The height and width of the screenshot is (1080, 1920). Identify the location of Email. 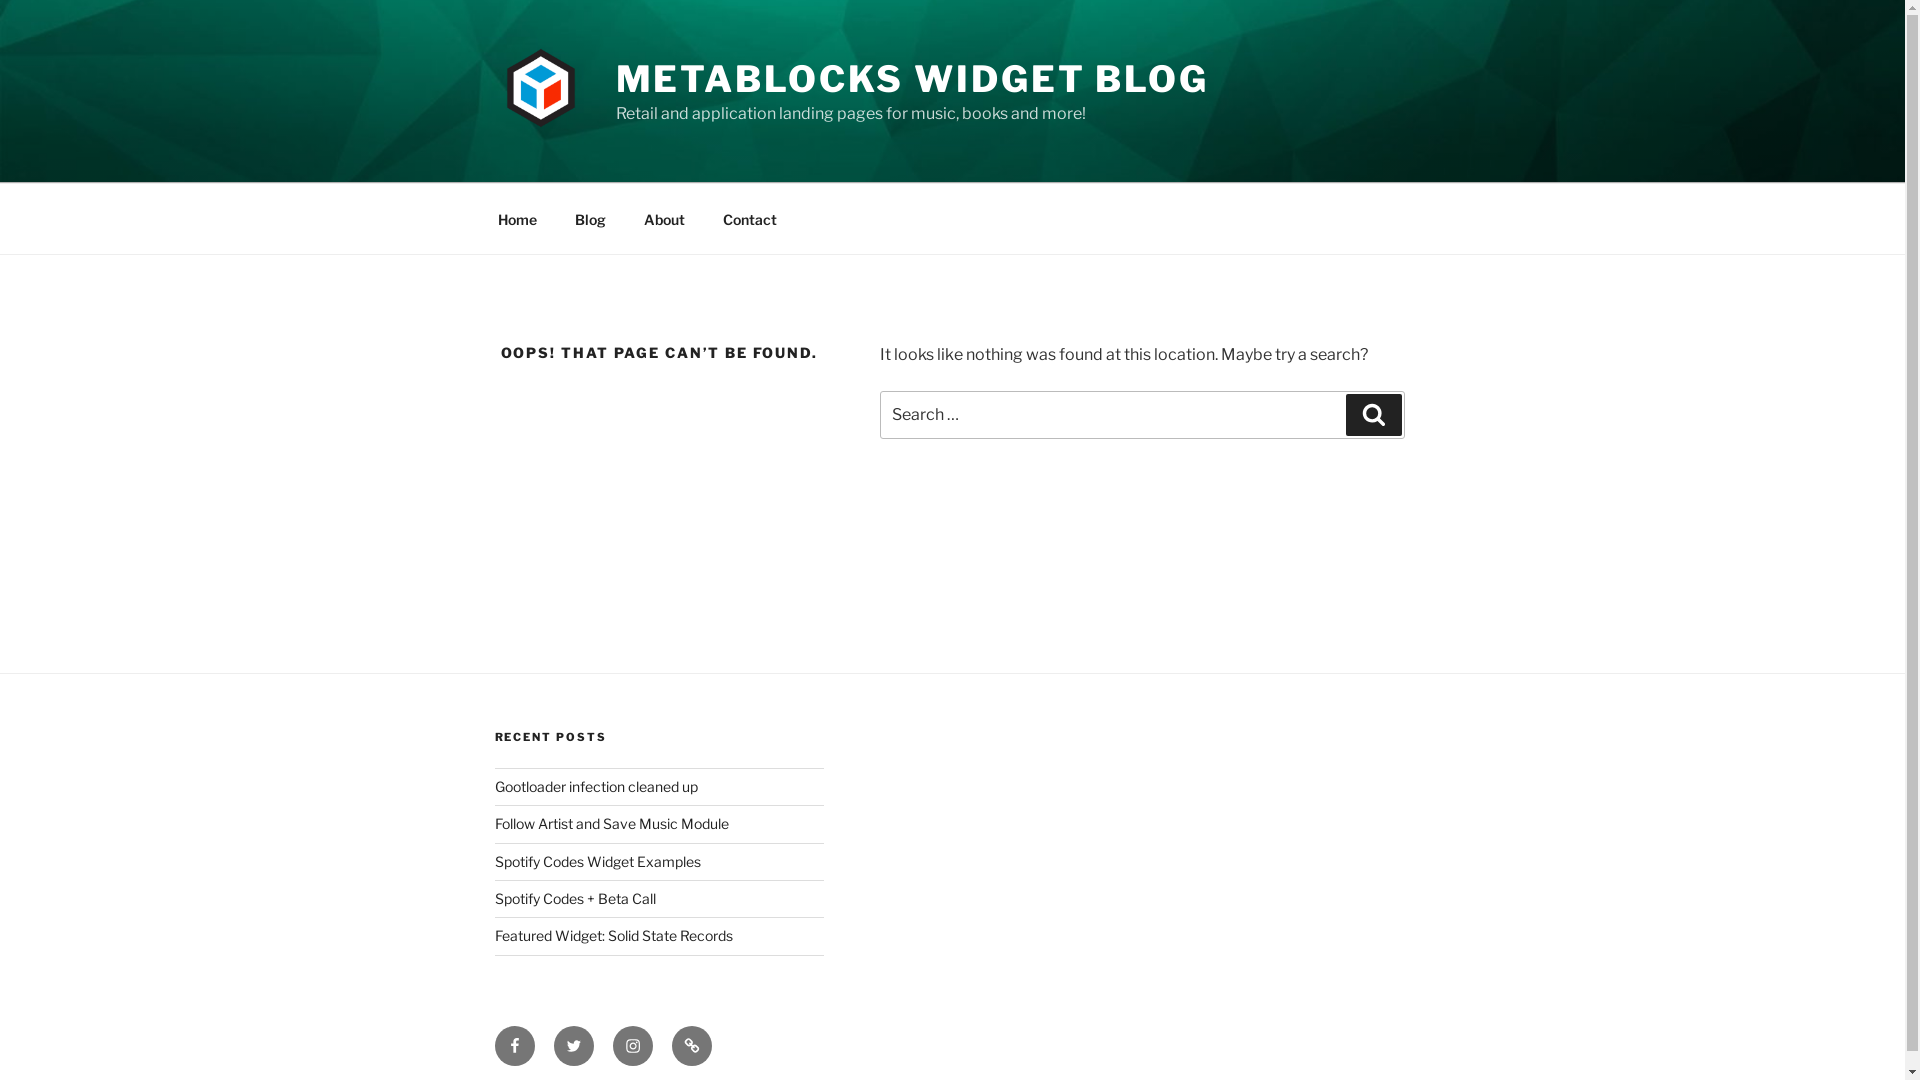
(692, 1046).